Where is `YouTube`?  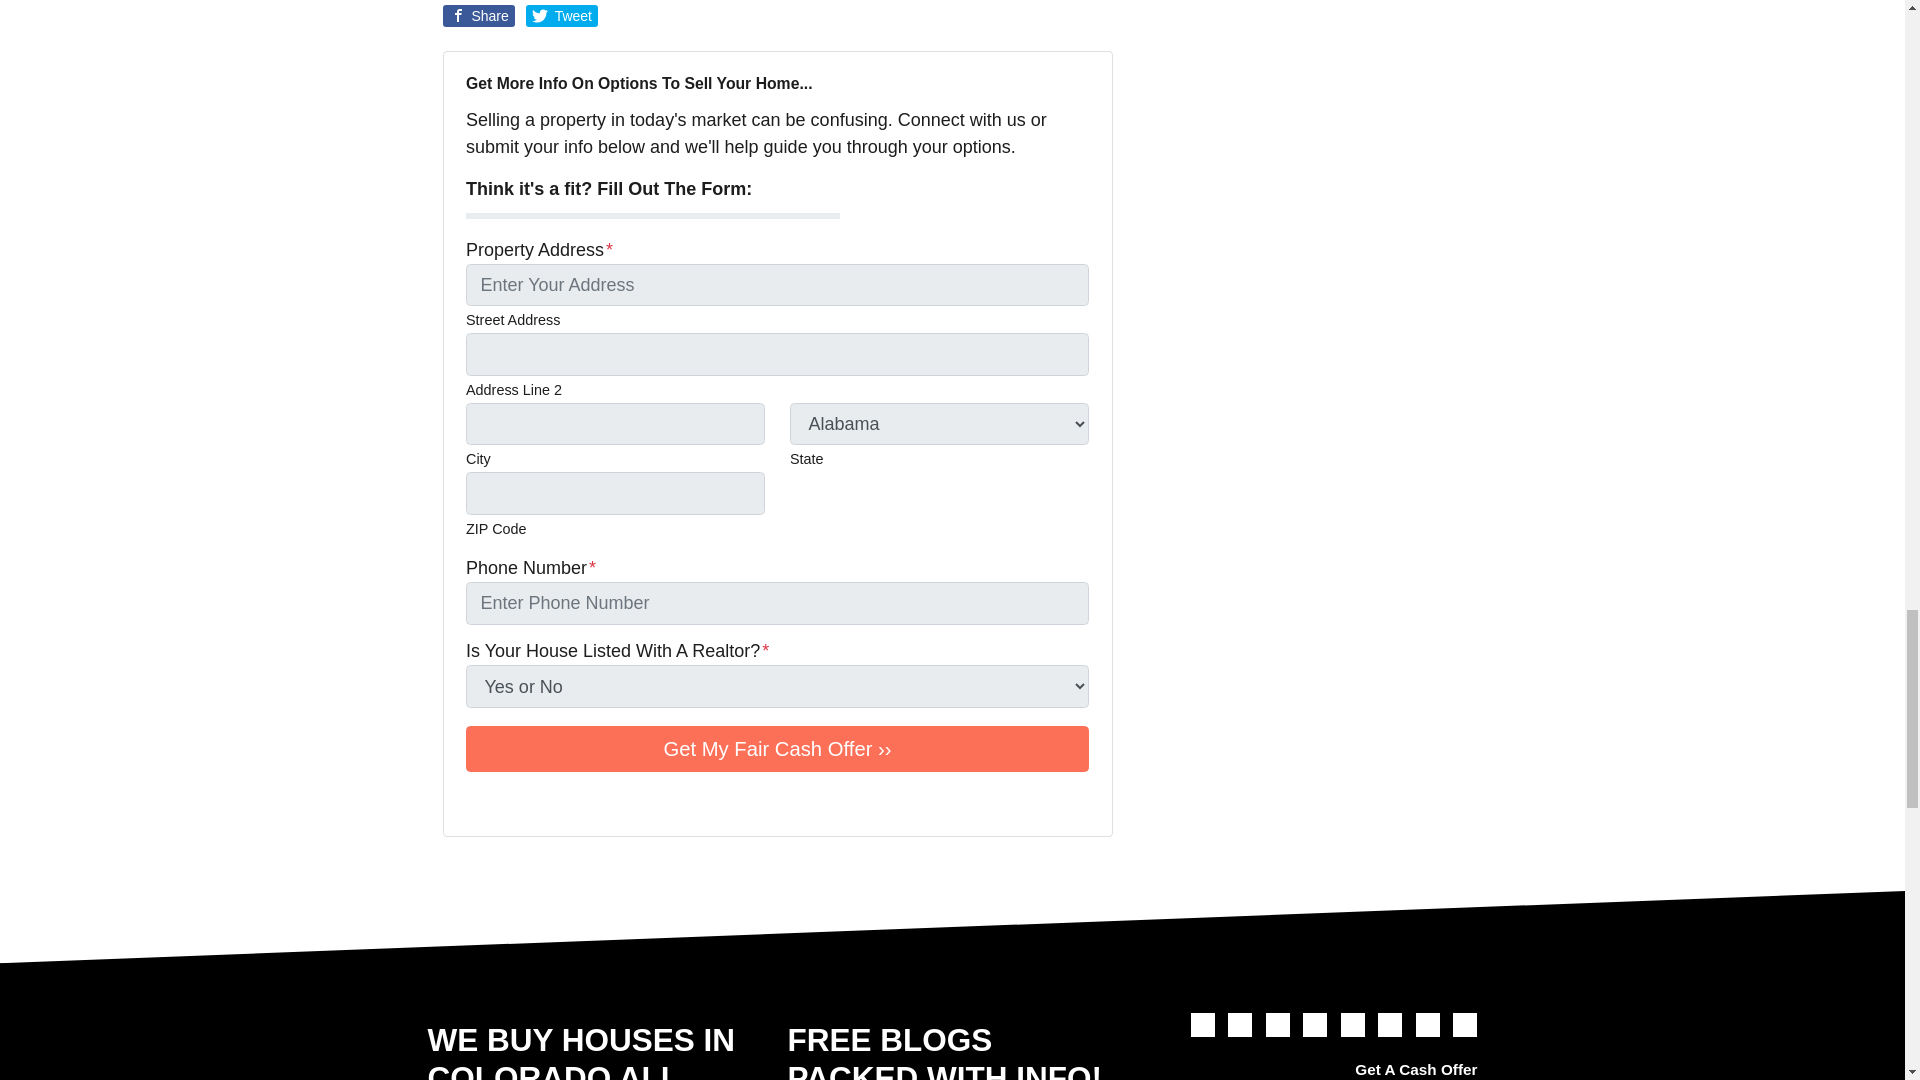
YouTube is located at coordinates (1278, 1024).